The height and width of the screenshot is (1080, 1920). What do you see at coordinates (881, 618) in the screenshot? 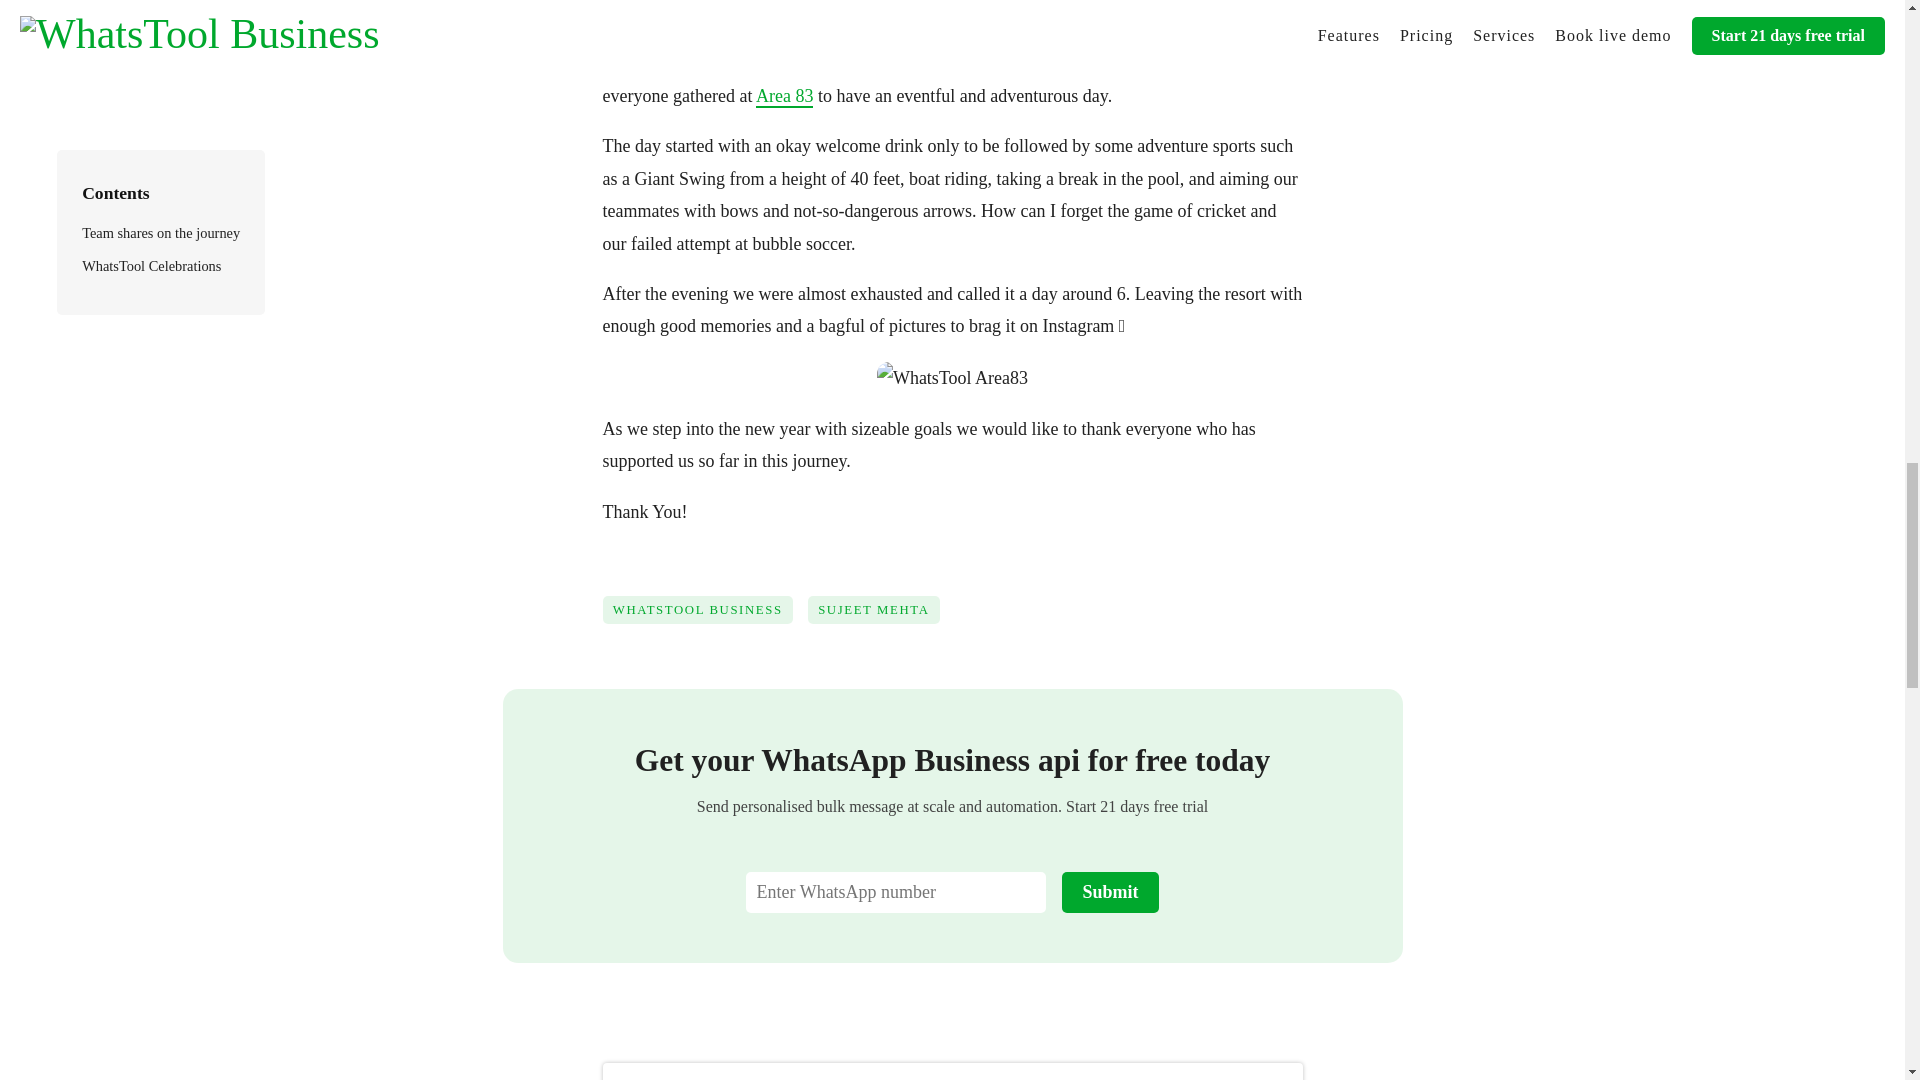
I see `SUJEET MEHTA` at bounding box center [881, 618].